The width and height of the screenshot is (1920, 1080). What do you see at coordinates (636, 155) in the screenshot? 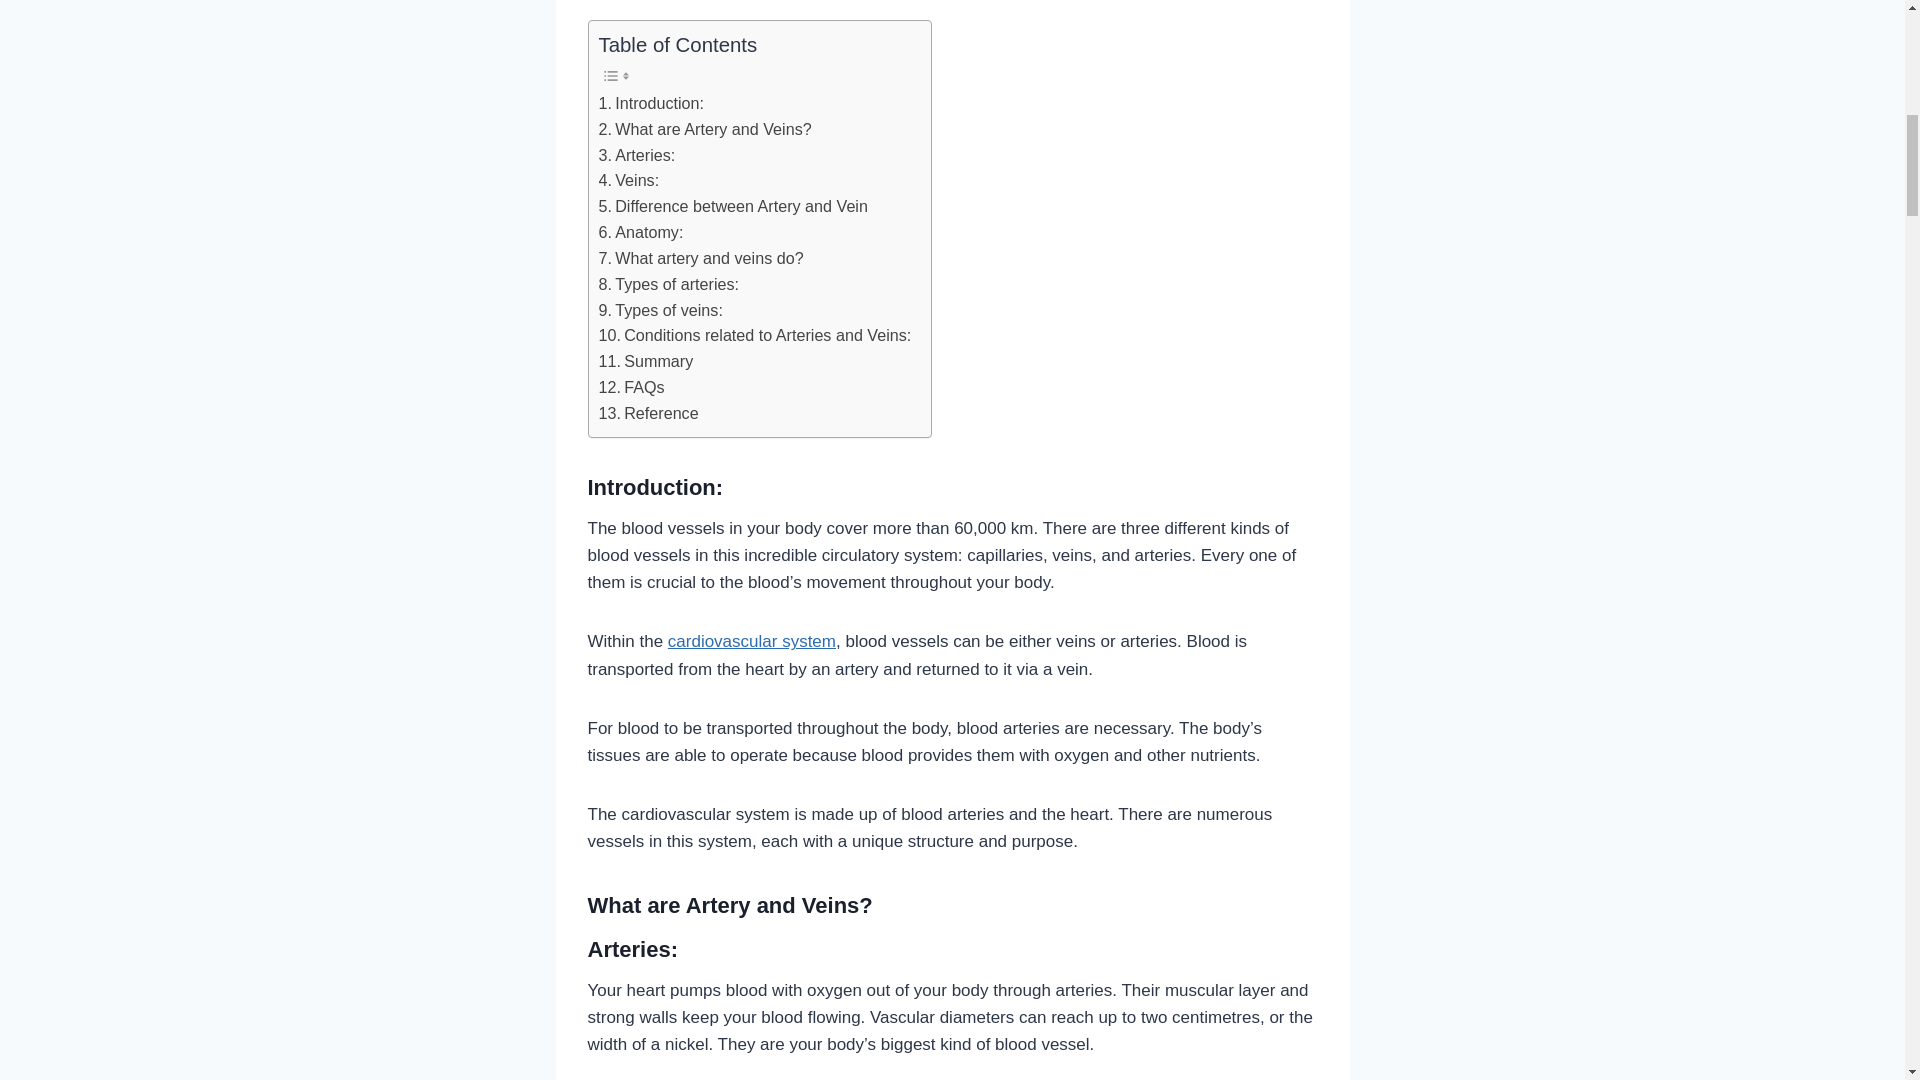
I see `Arteries:` at bounding box center [636, 155].